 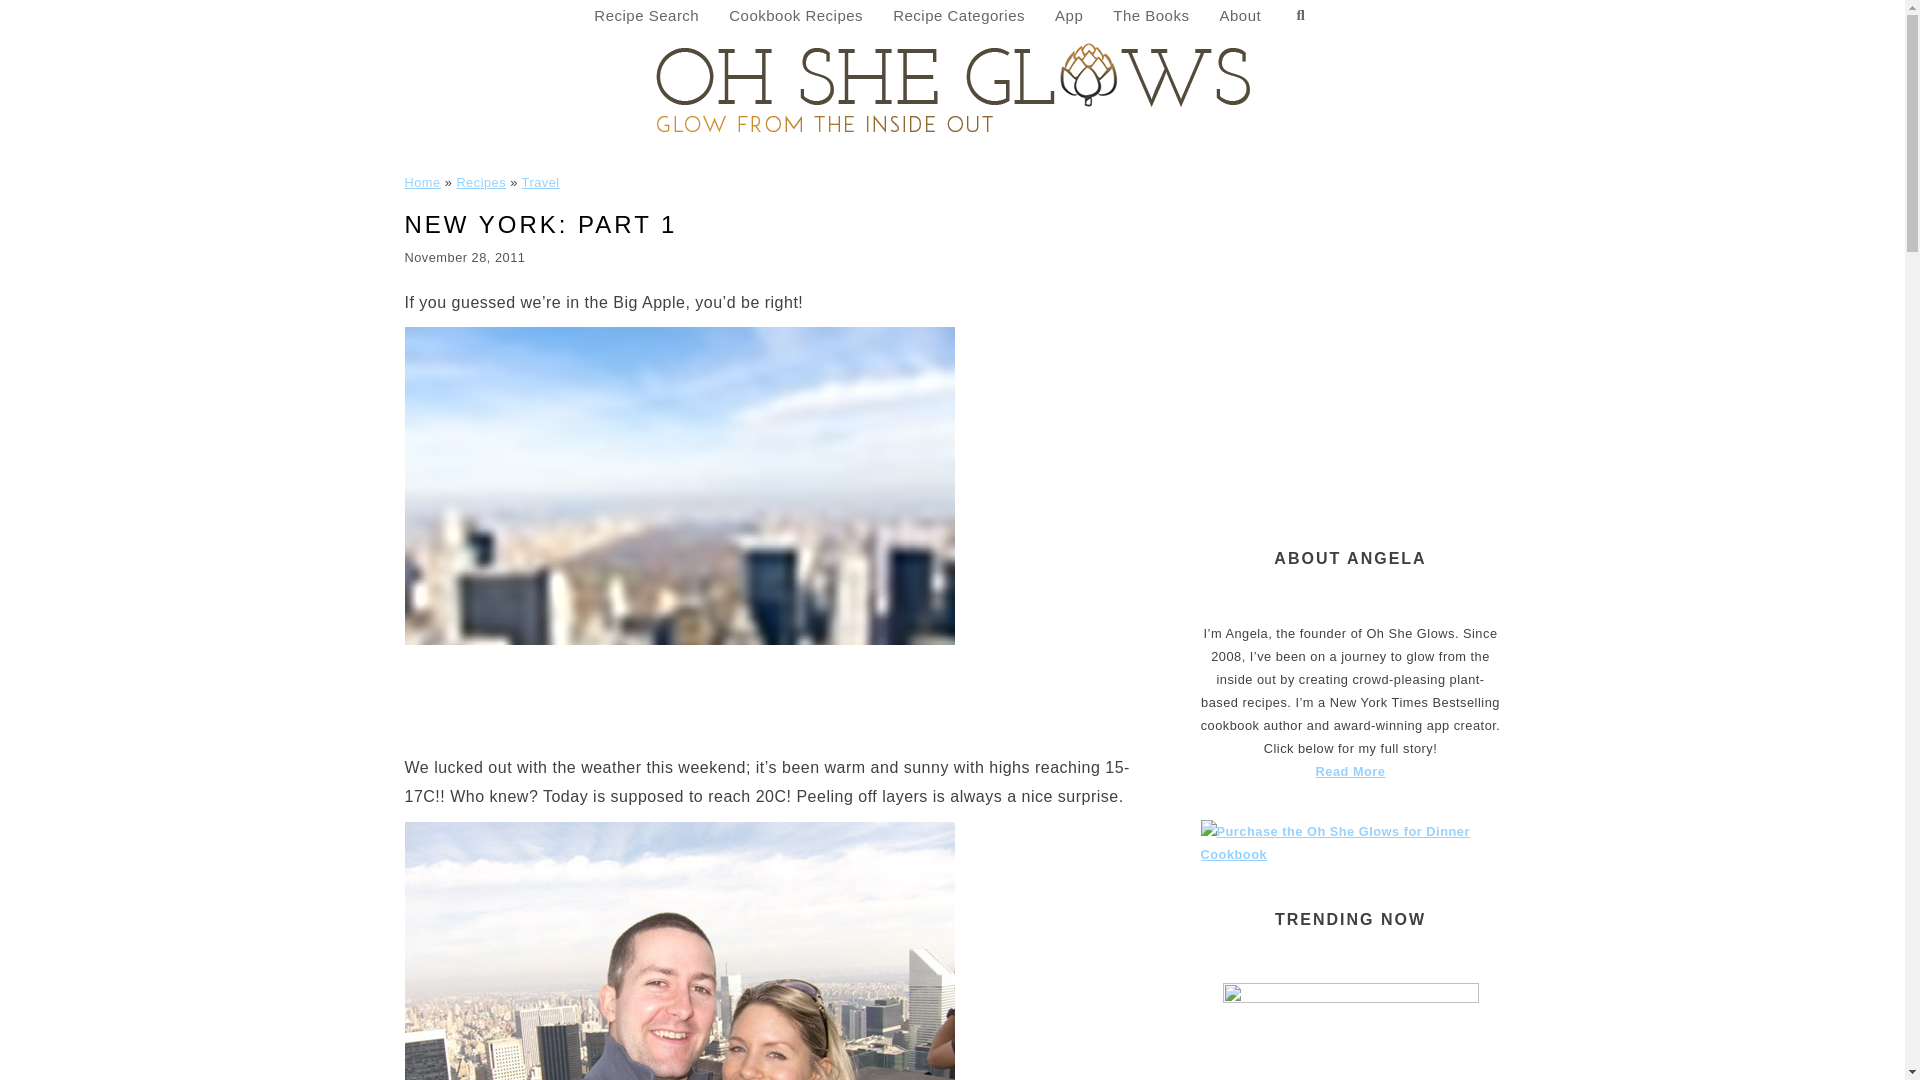 I want to click on Cookbook Recipes, so click(x=796, y=16).